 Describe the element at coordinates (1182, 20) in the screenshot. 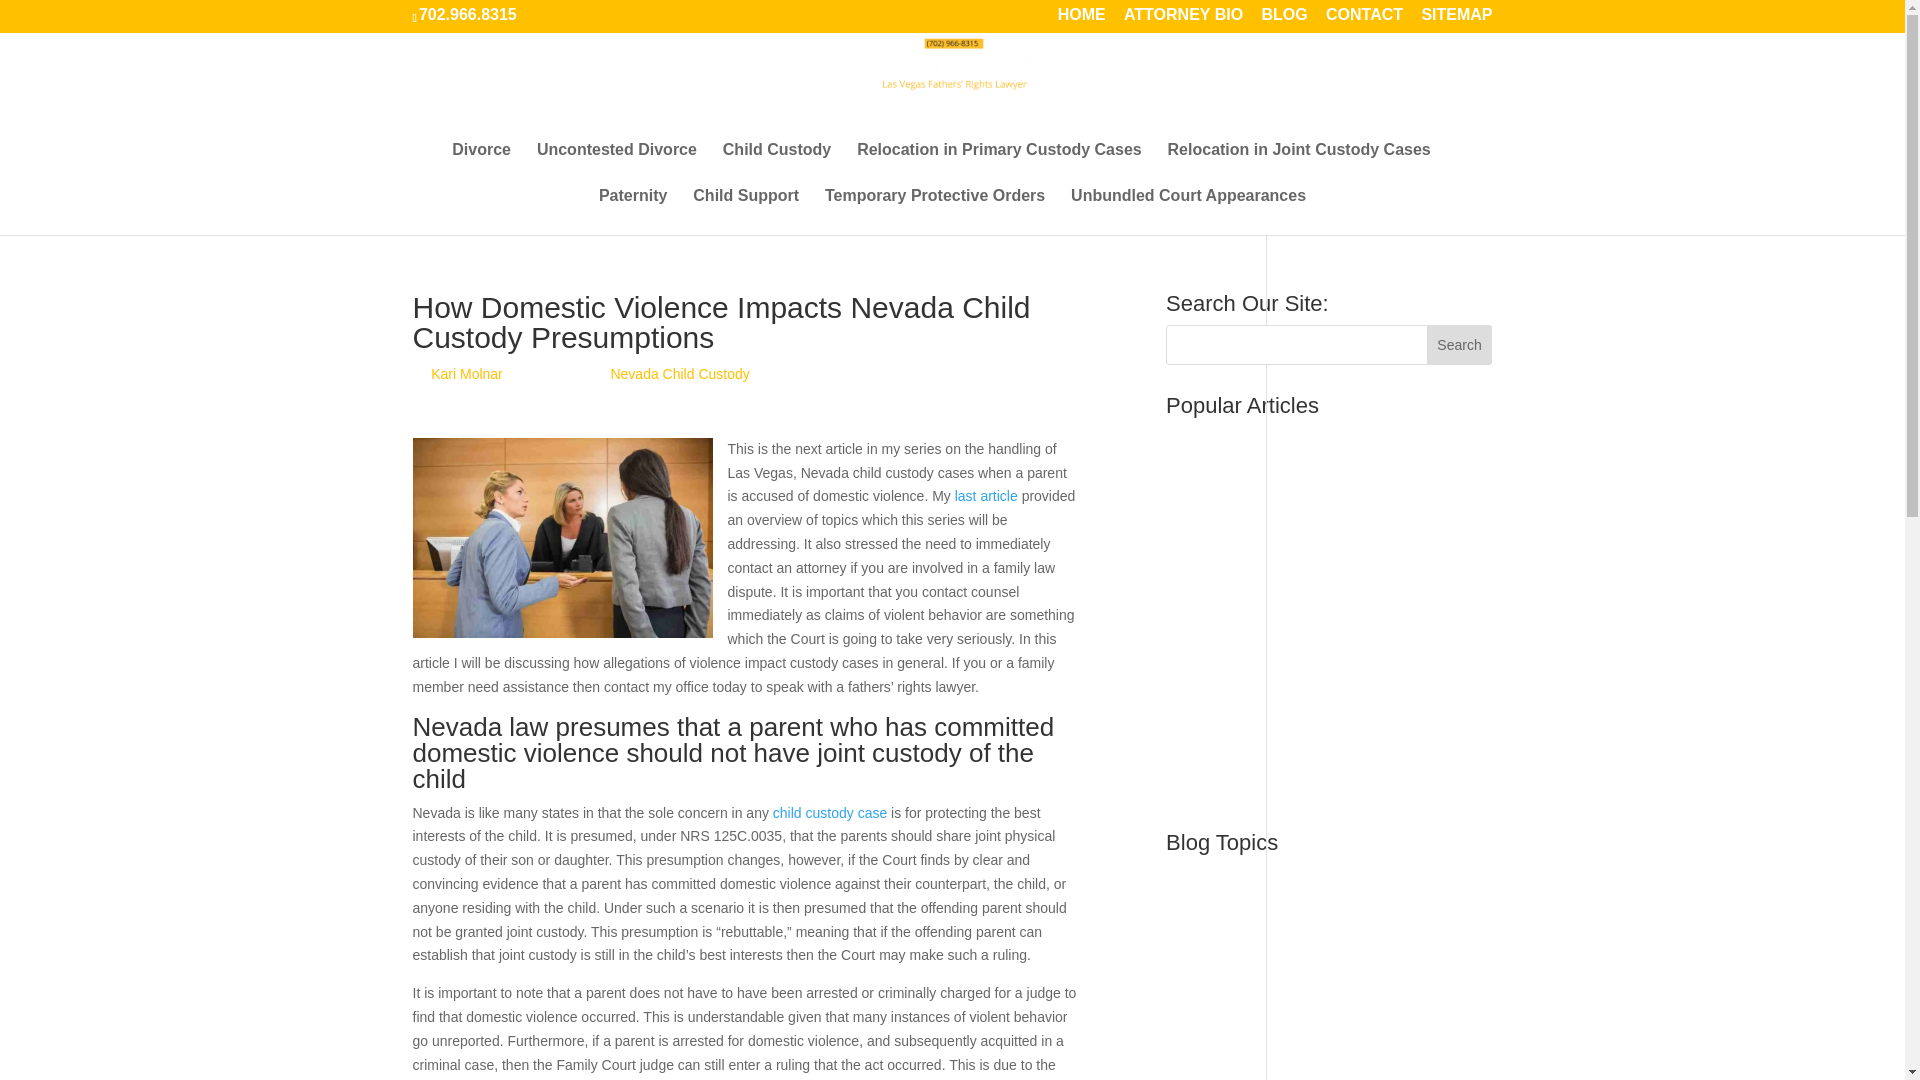

I see `ATTORNEY BIO` at that location.